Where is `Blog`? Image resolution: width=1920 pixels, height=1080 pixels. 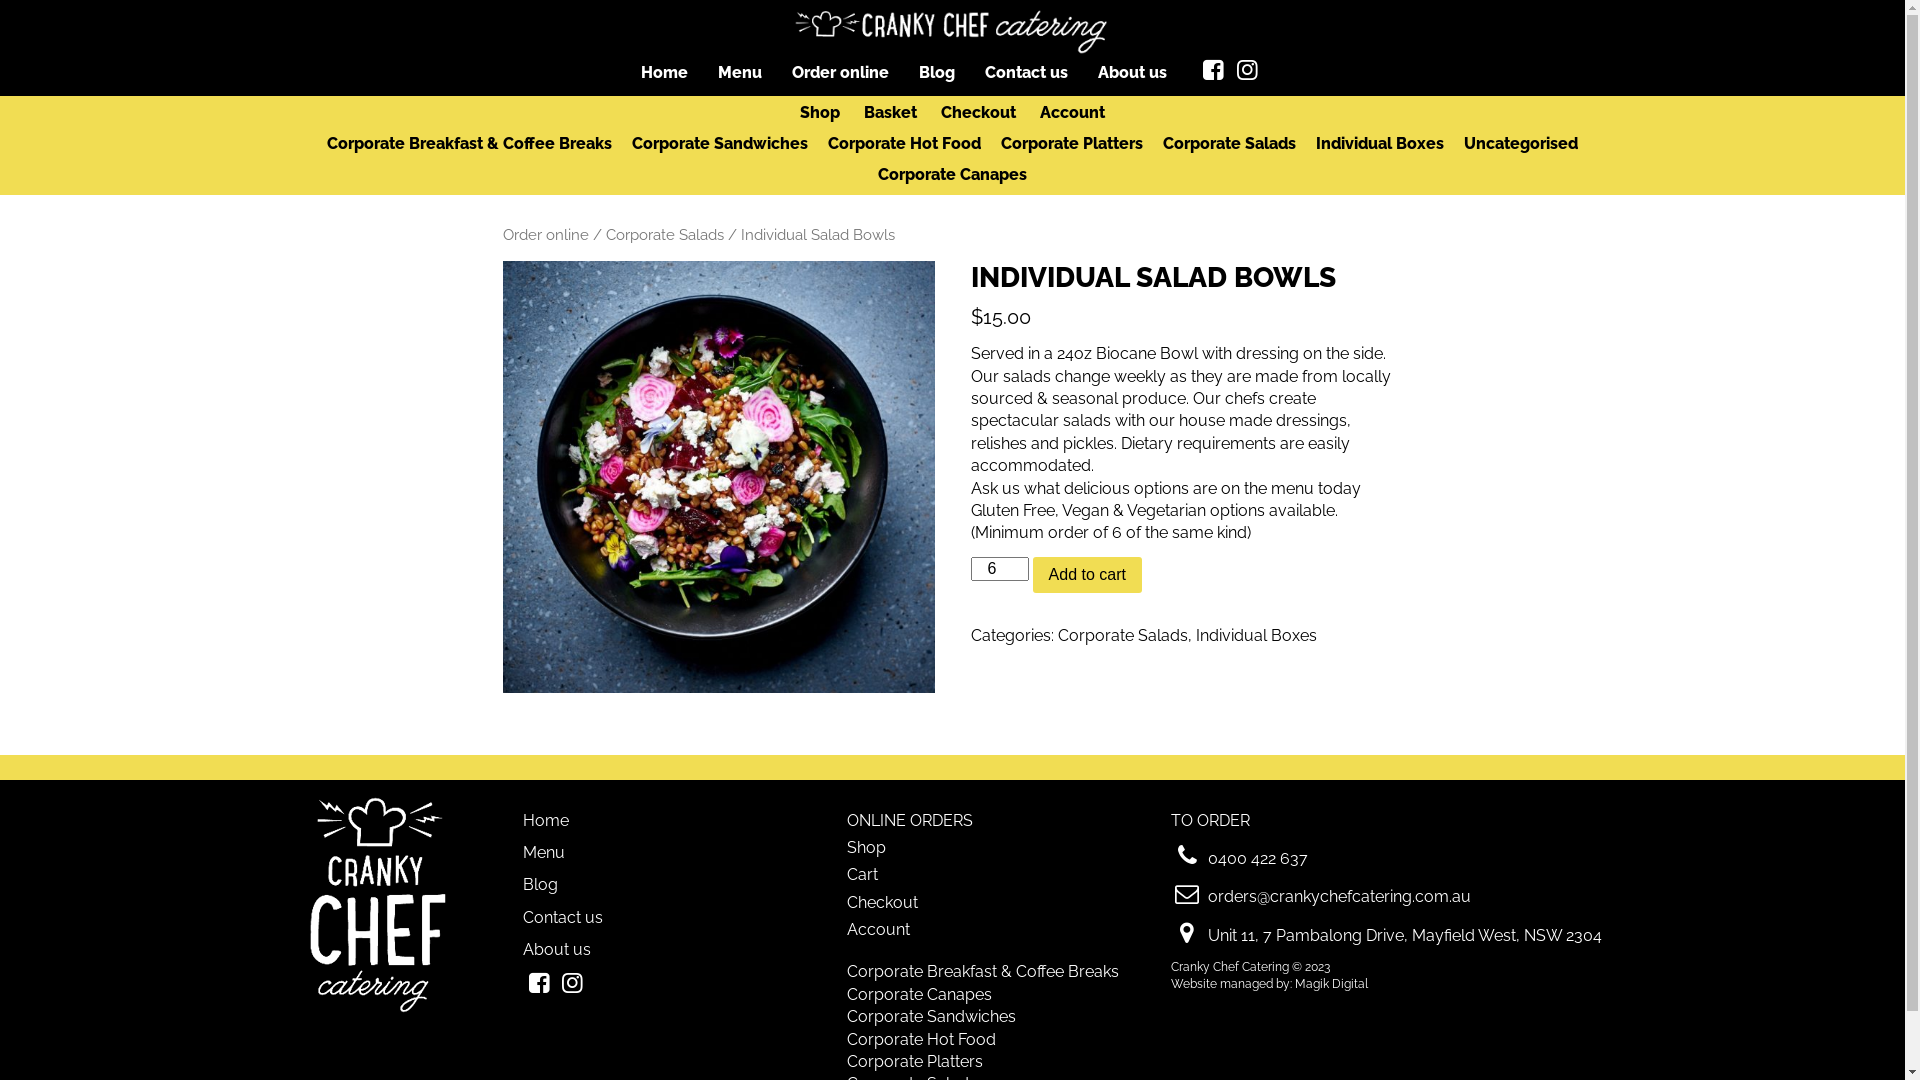 Blog is located at coordinates (540, 884).